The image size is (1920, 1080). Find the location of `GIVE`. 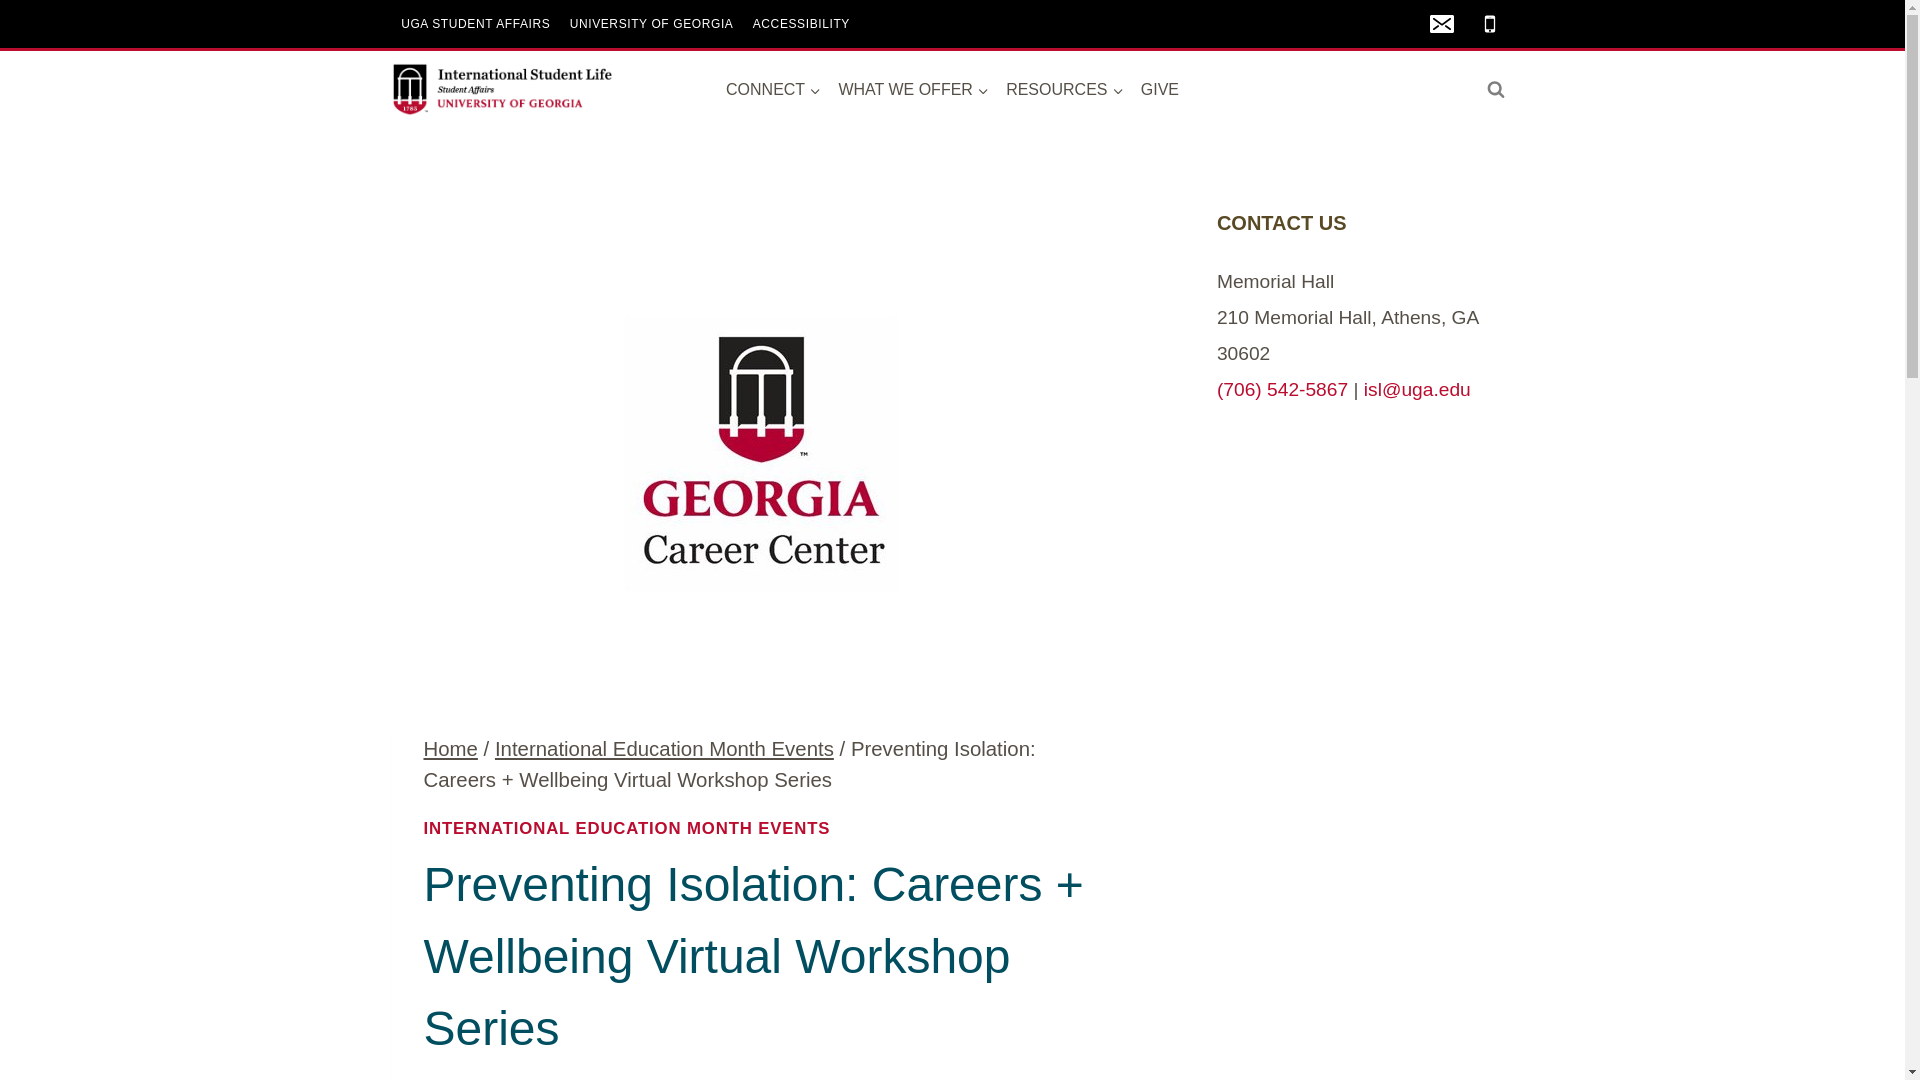

GIVE is located at coordinates (1159, 89).